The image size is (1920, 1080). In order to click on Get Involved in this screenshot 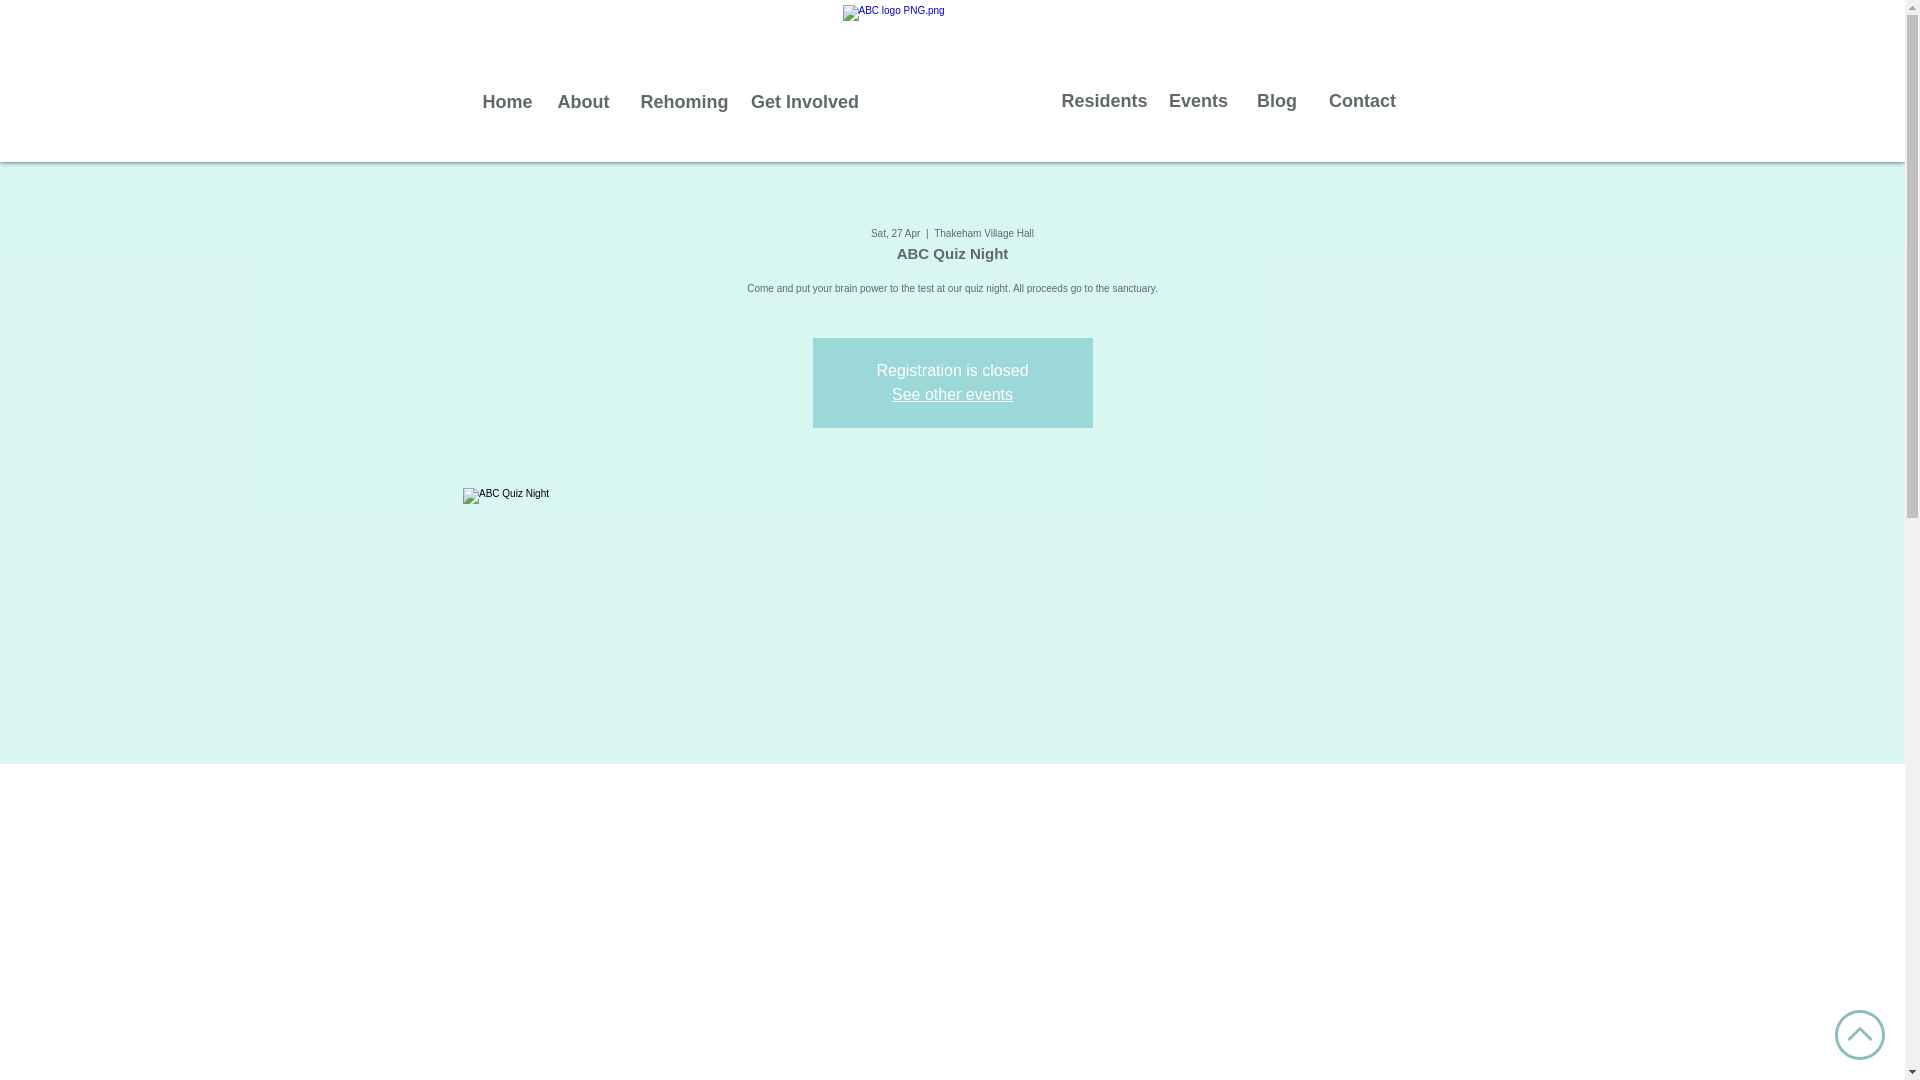, I will do `click(804, 102)`.